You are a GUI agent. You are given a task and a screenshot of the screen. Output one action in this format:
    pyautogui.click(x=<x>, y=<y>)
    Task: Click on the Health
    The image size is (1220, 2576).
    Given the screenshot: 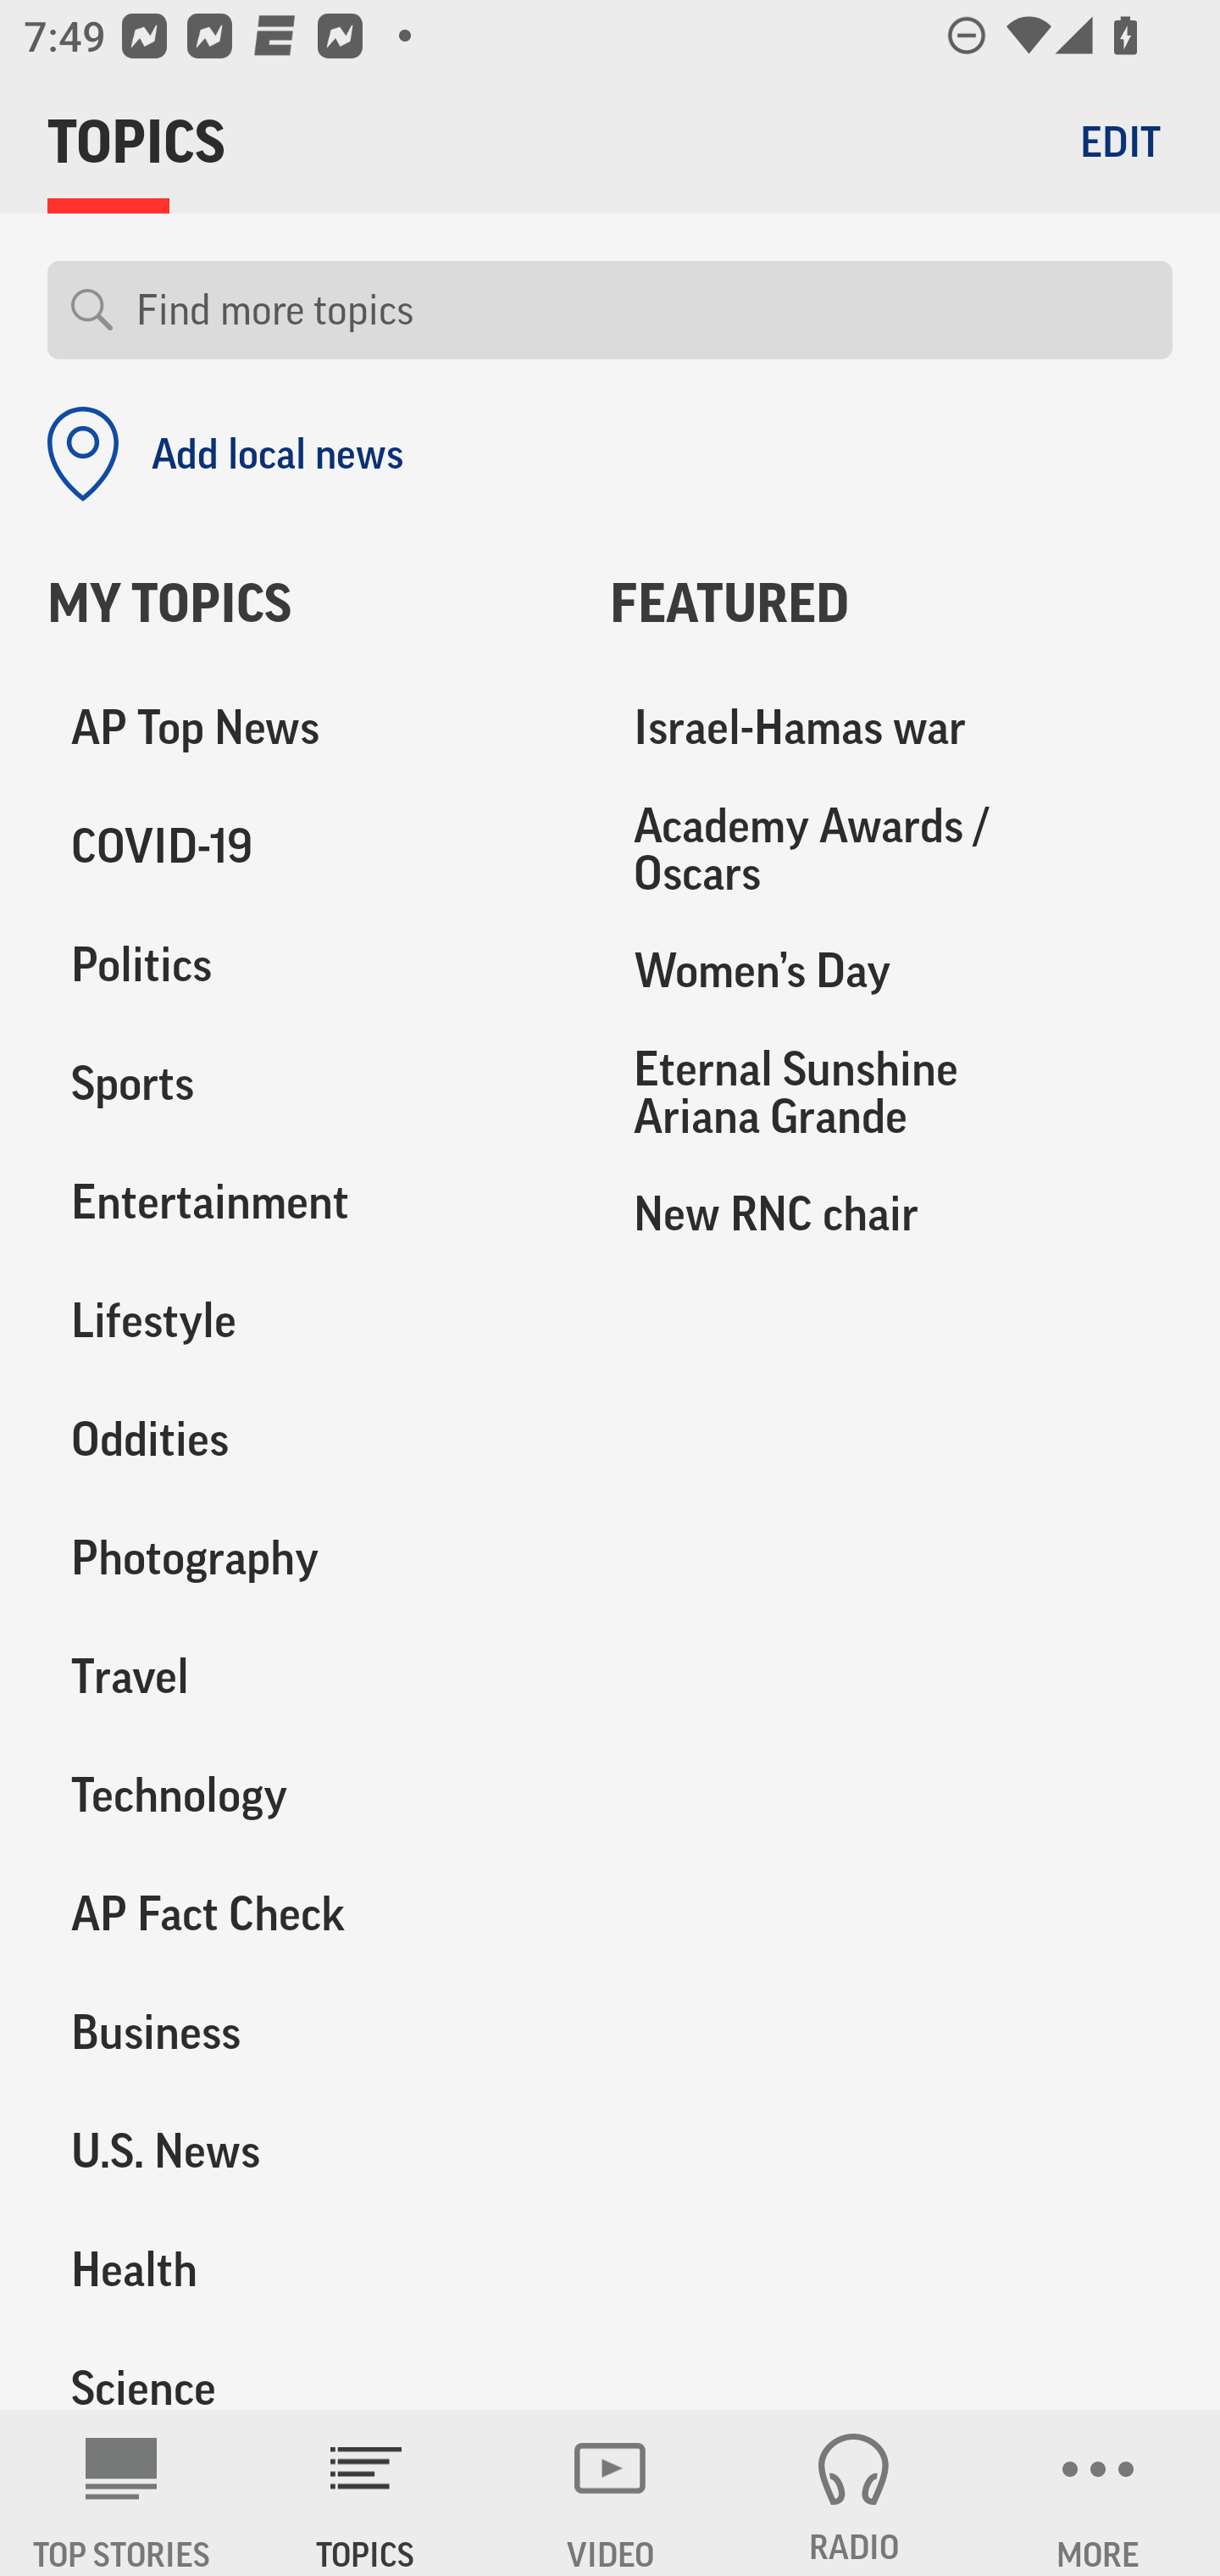 What is the action you would take?
    pyautogui.click(x=305, y=2269)
    